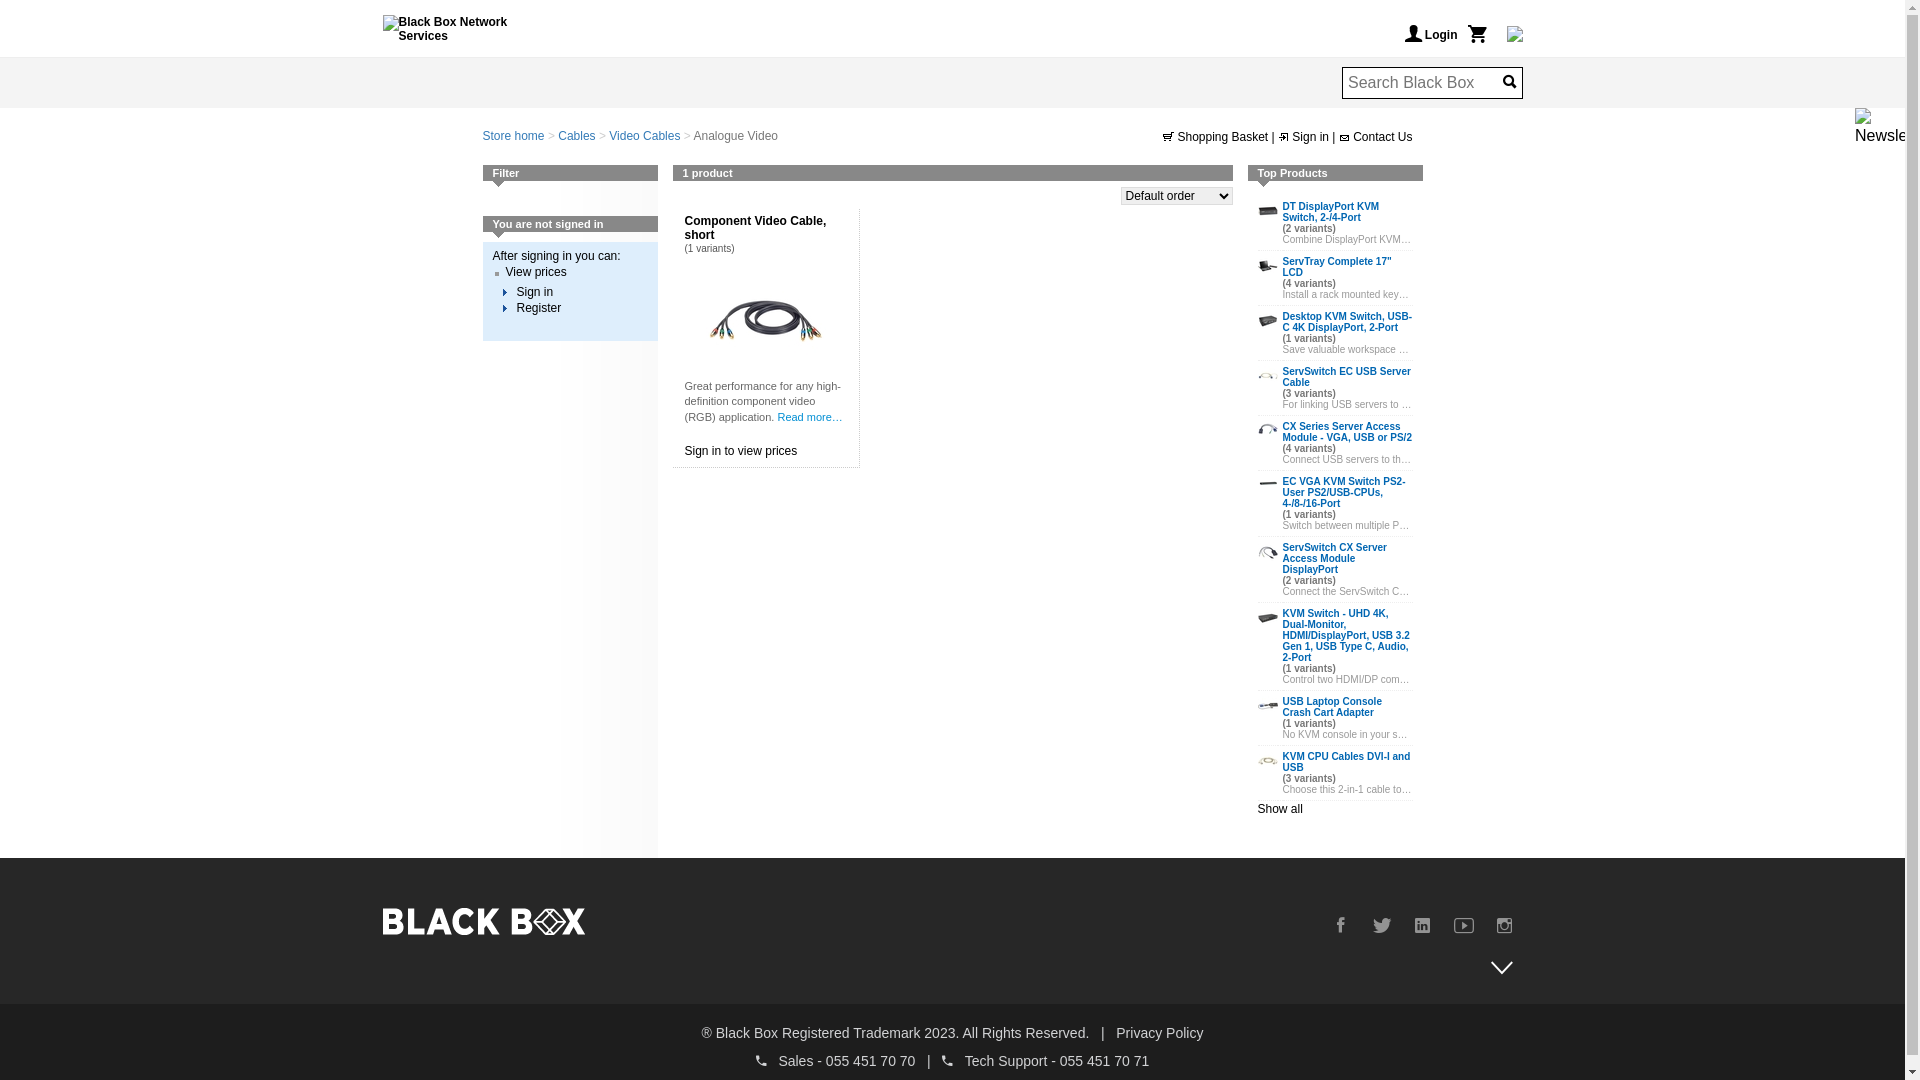  What do you see at coordinates (1217, 137) in the screenshot?
I see `Shopping Basket` at bounding box center [1217, 137].